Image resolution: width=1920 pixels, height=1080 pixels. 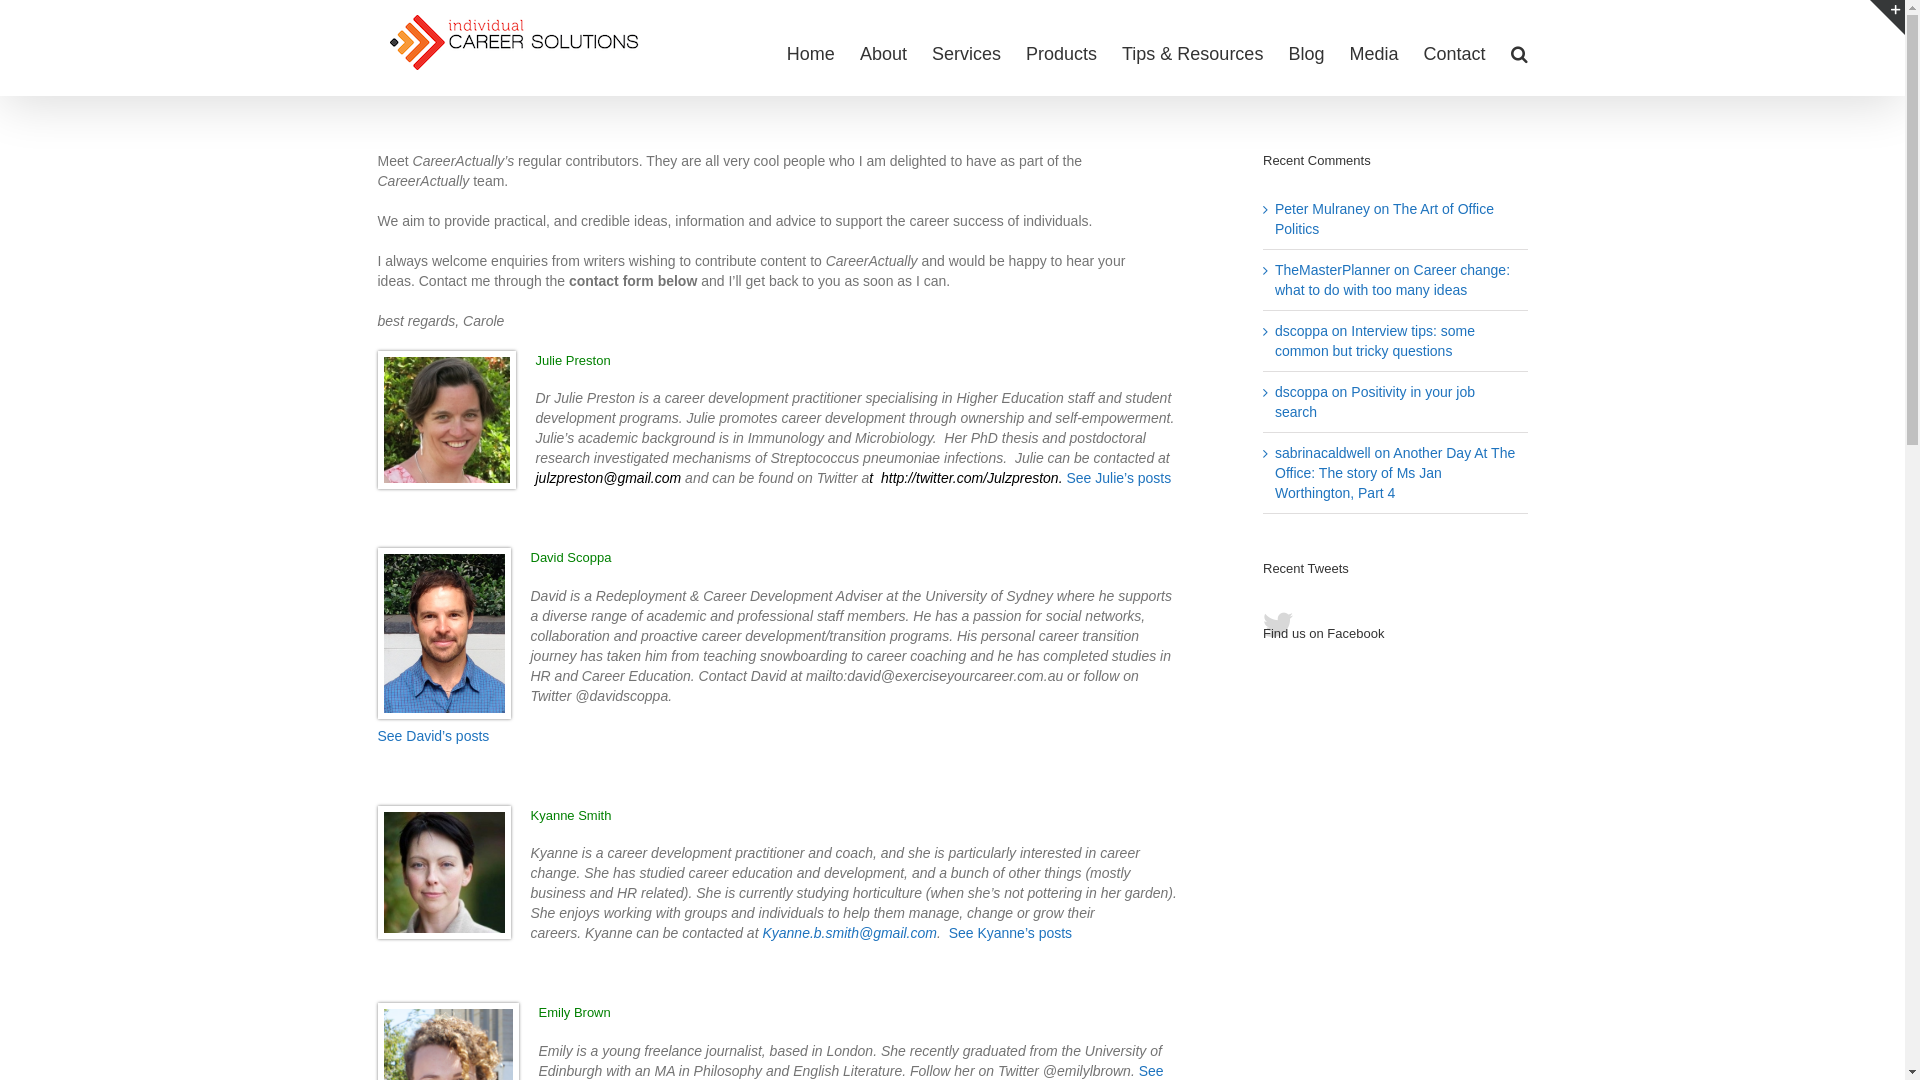 What do you see at coordinates (884, 53) in the screenshot?
I see `About` at bounding box center [884, 53].